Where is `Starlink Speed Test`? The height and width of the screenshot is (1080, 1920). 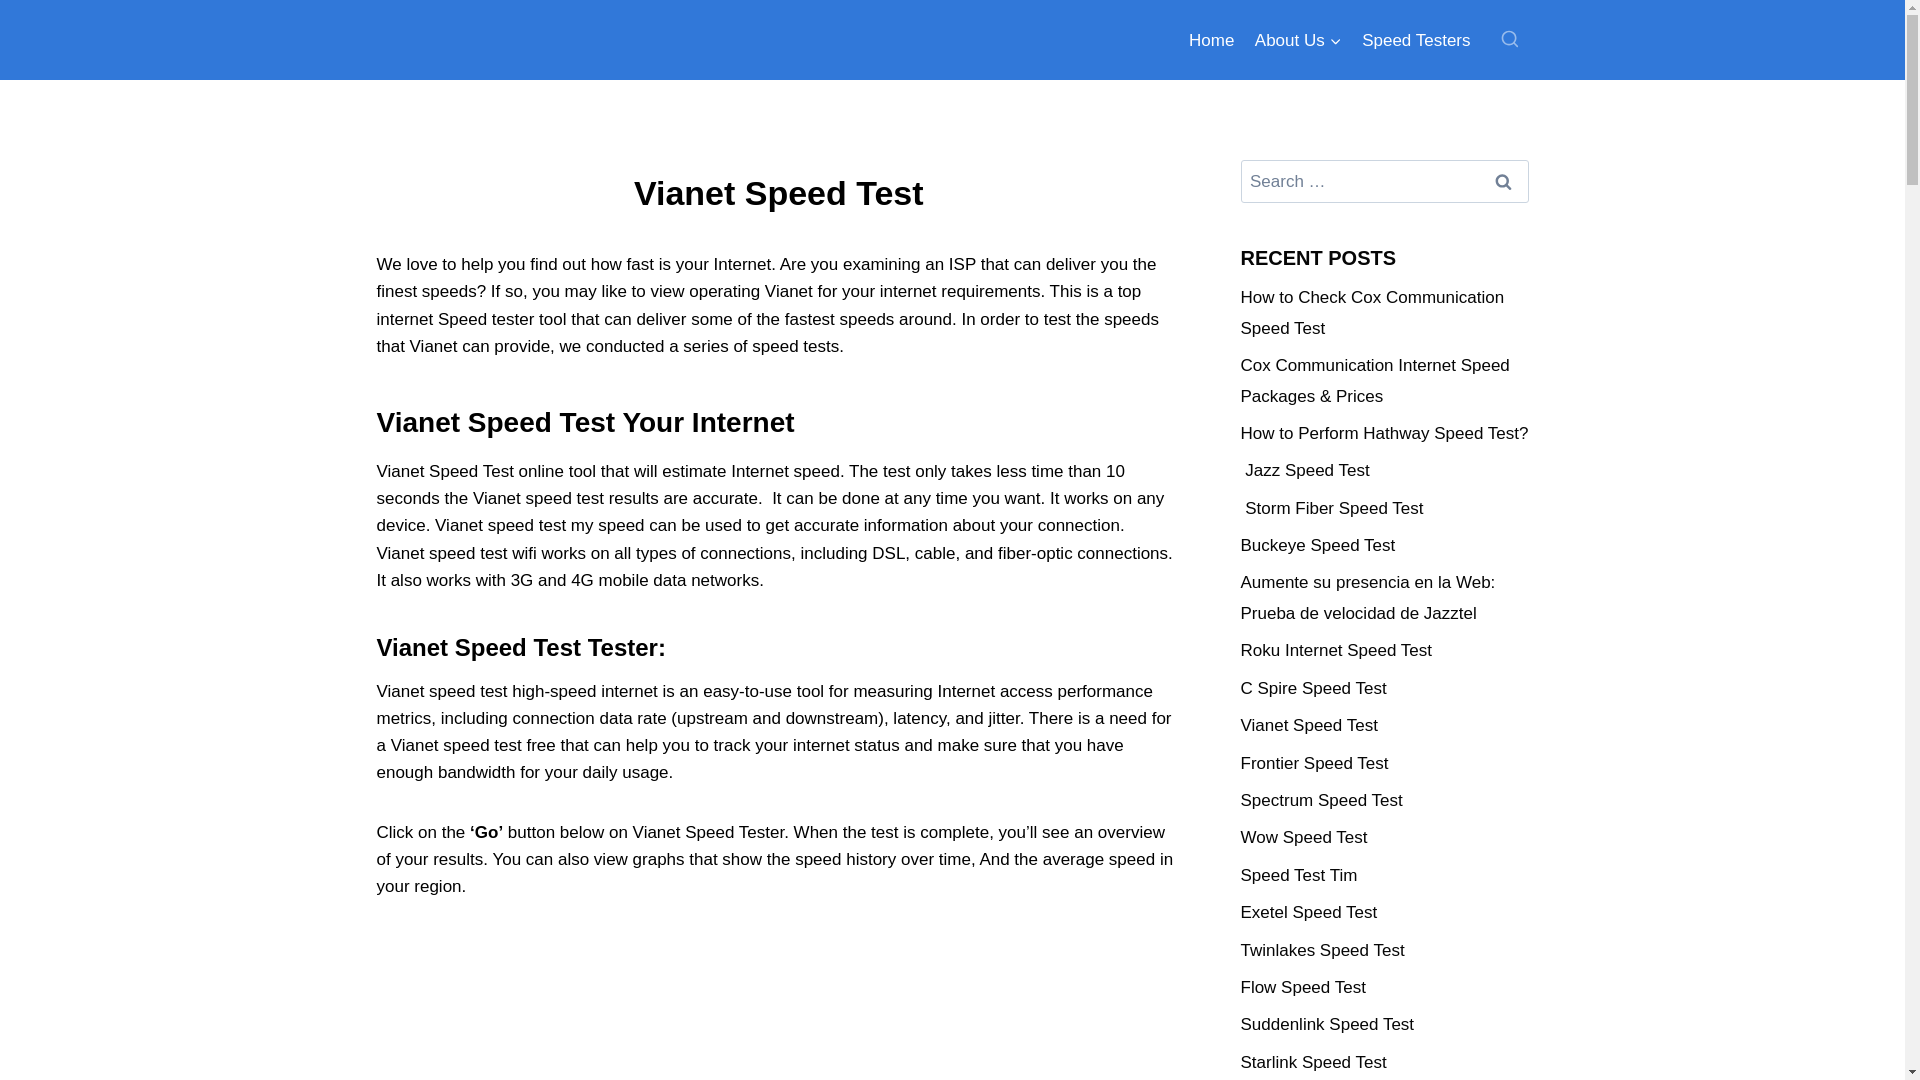 Starlink Speed Test is located at coordinates (1313, 1062).